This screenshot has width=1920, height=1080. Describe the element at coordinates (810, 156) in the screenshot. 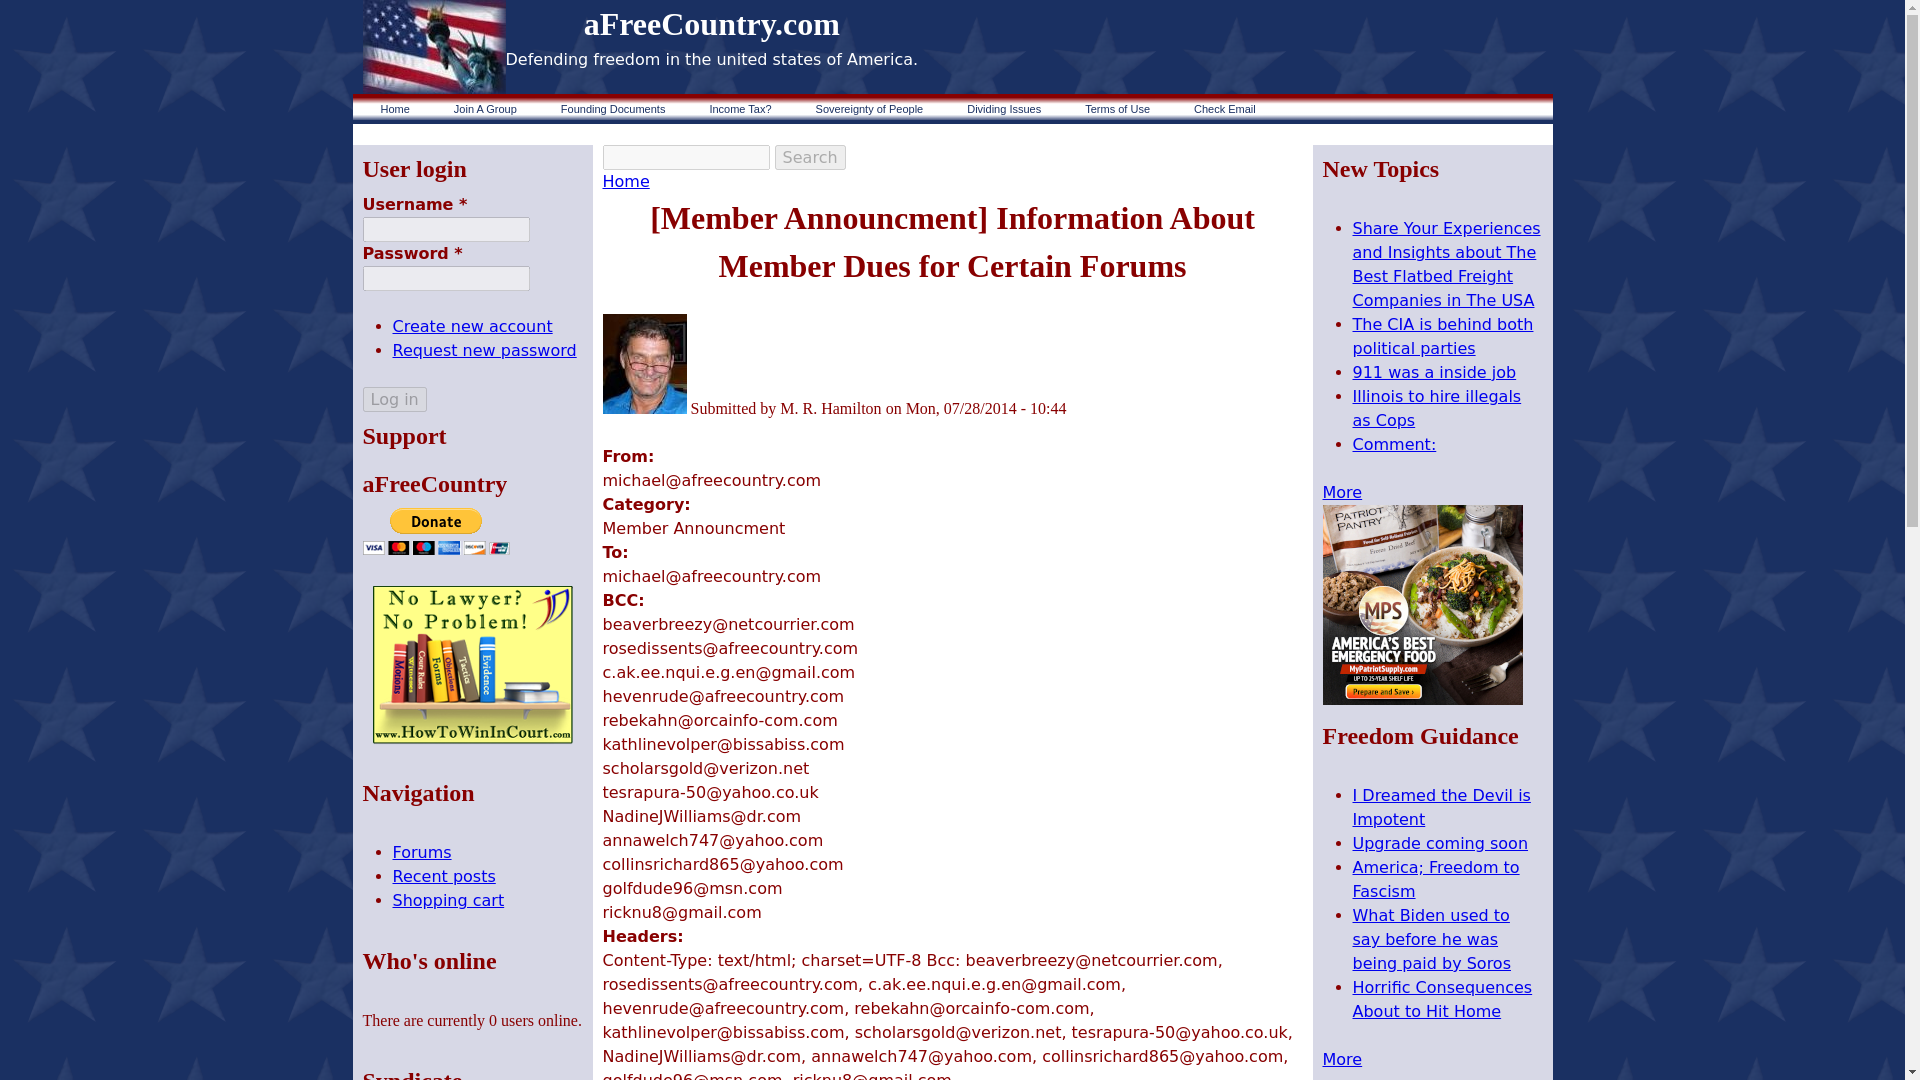

I see `Search` at that location.